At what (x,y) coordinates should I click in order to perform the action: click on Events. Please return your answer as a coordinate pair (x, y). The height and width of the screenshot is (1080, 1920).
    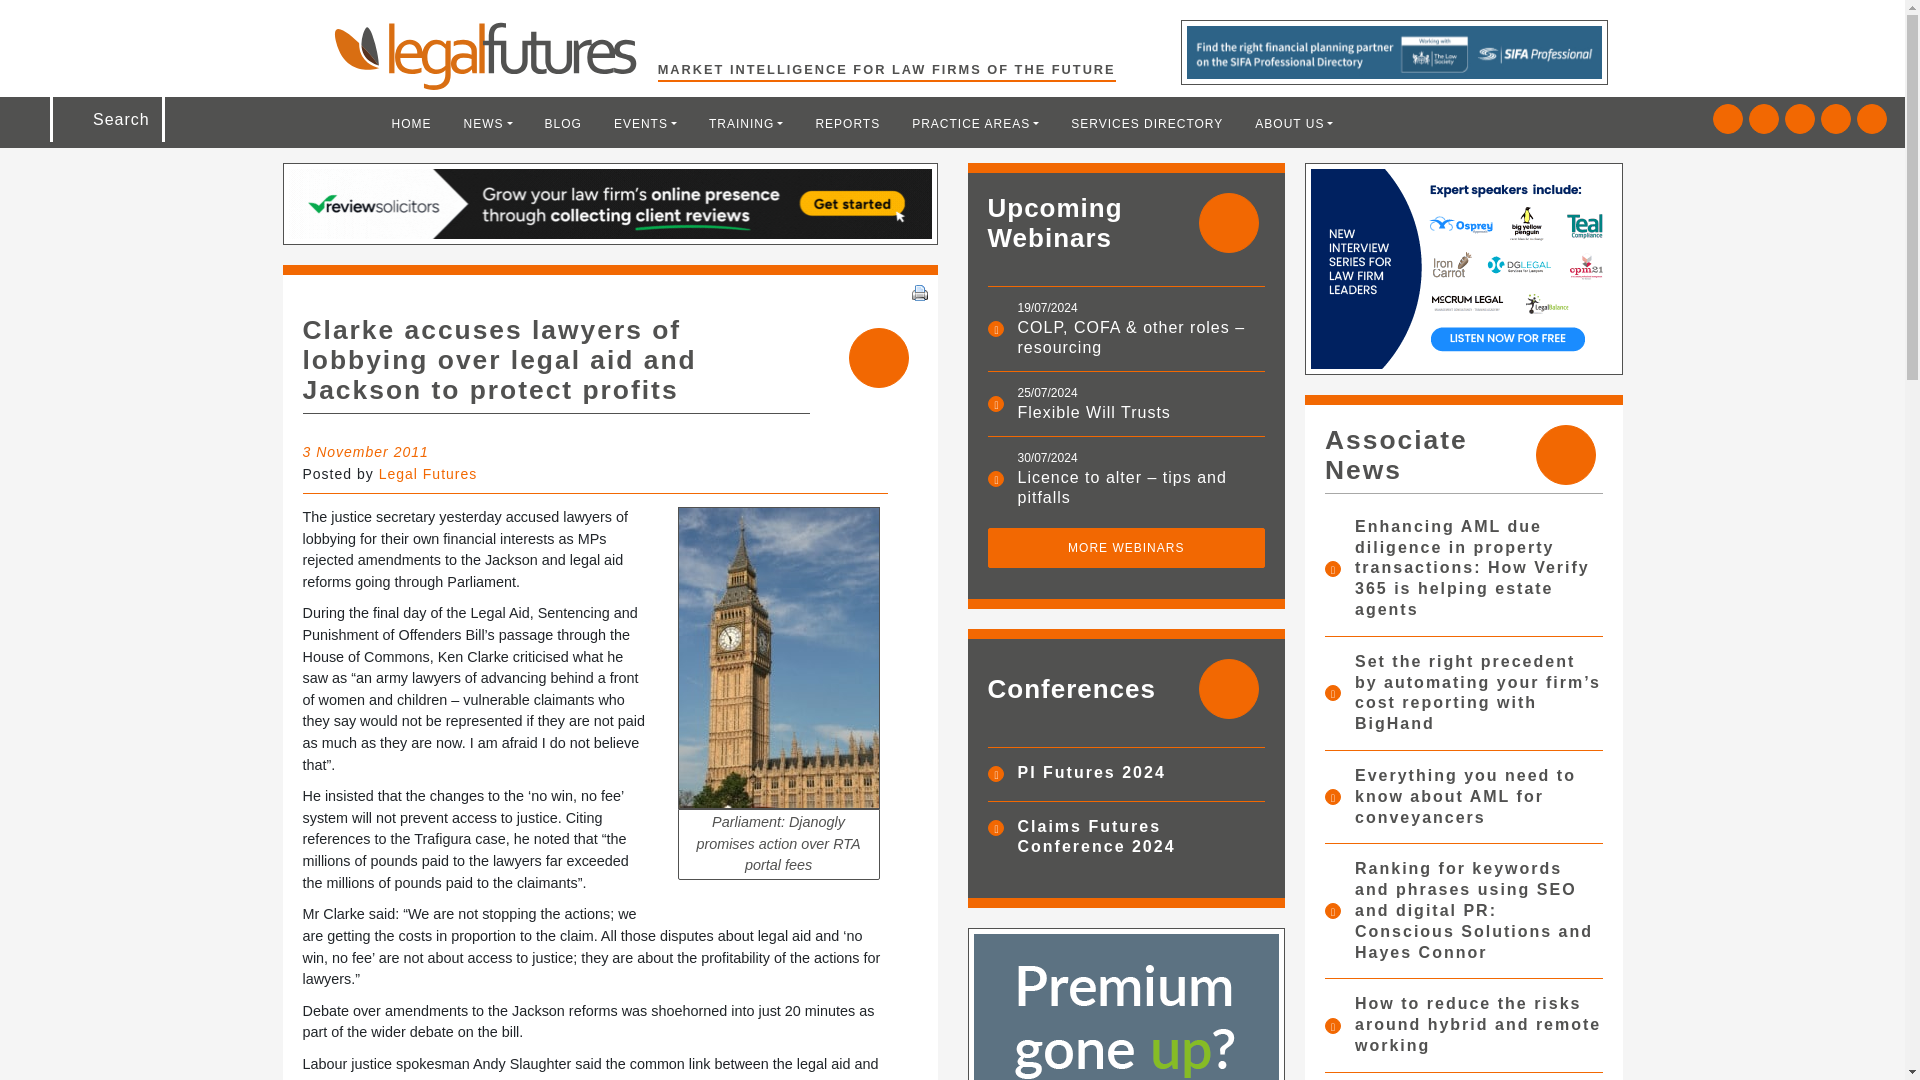
    Looking at the image, I should click on (645, 123).